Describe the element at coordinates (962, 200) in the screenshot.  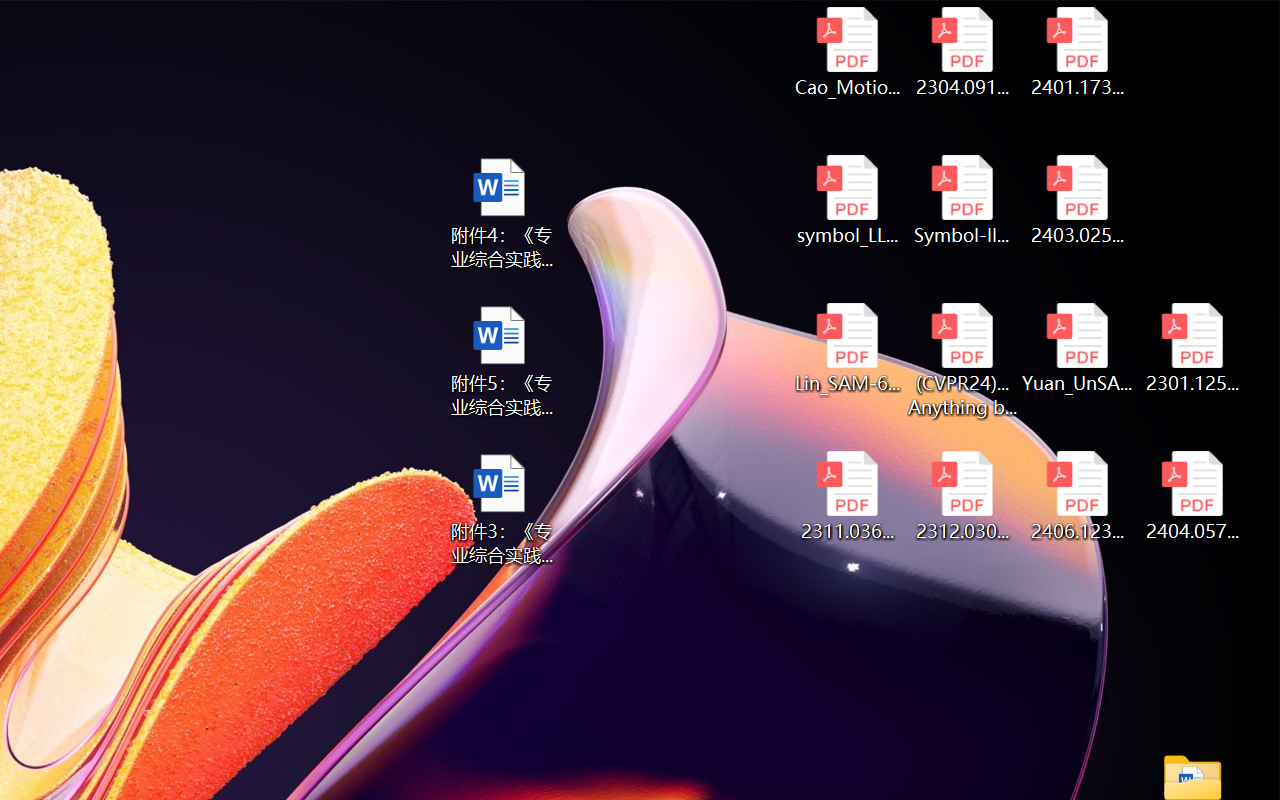
I see `Symbol-llm-v2.pdf` at that location.